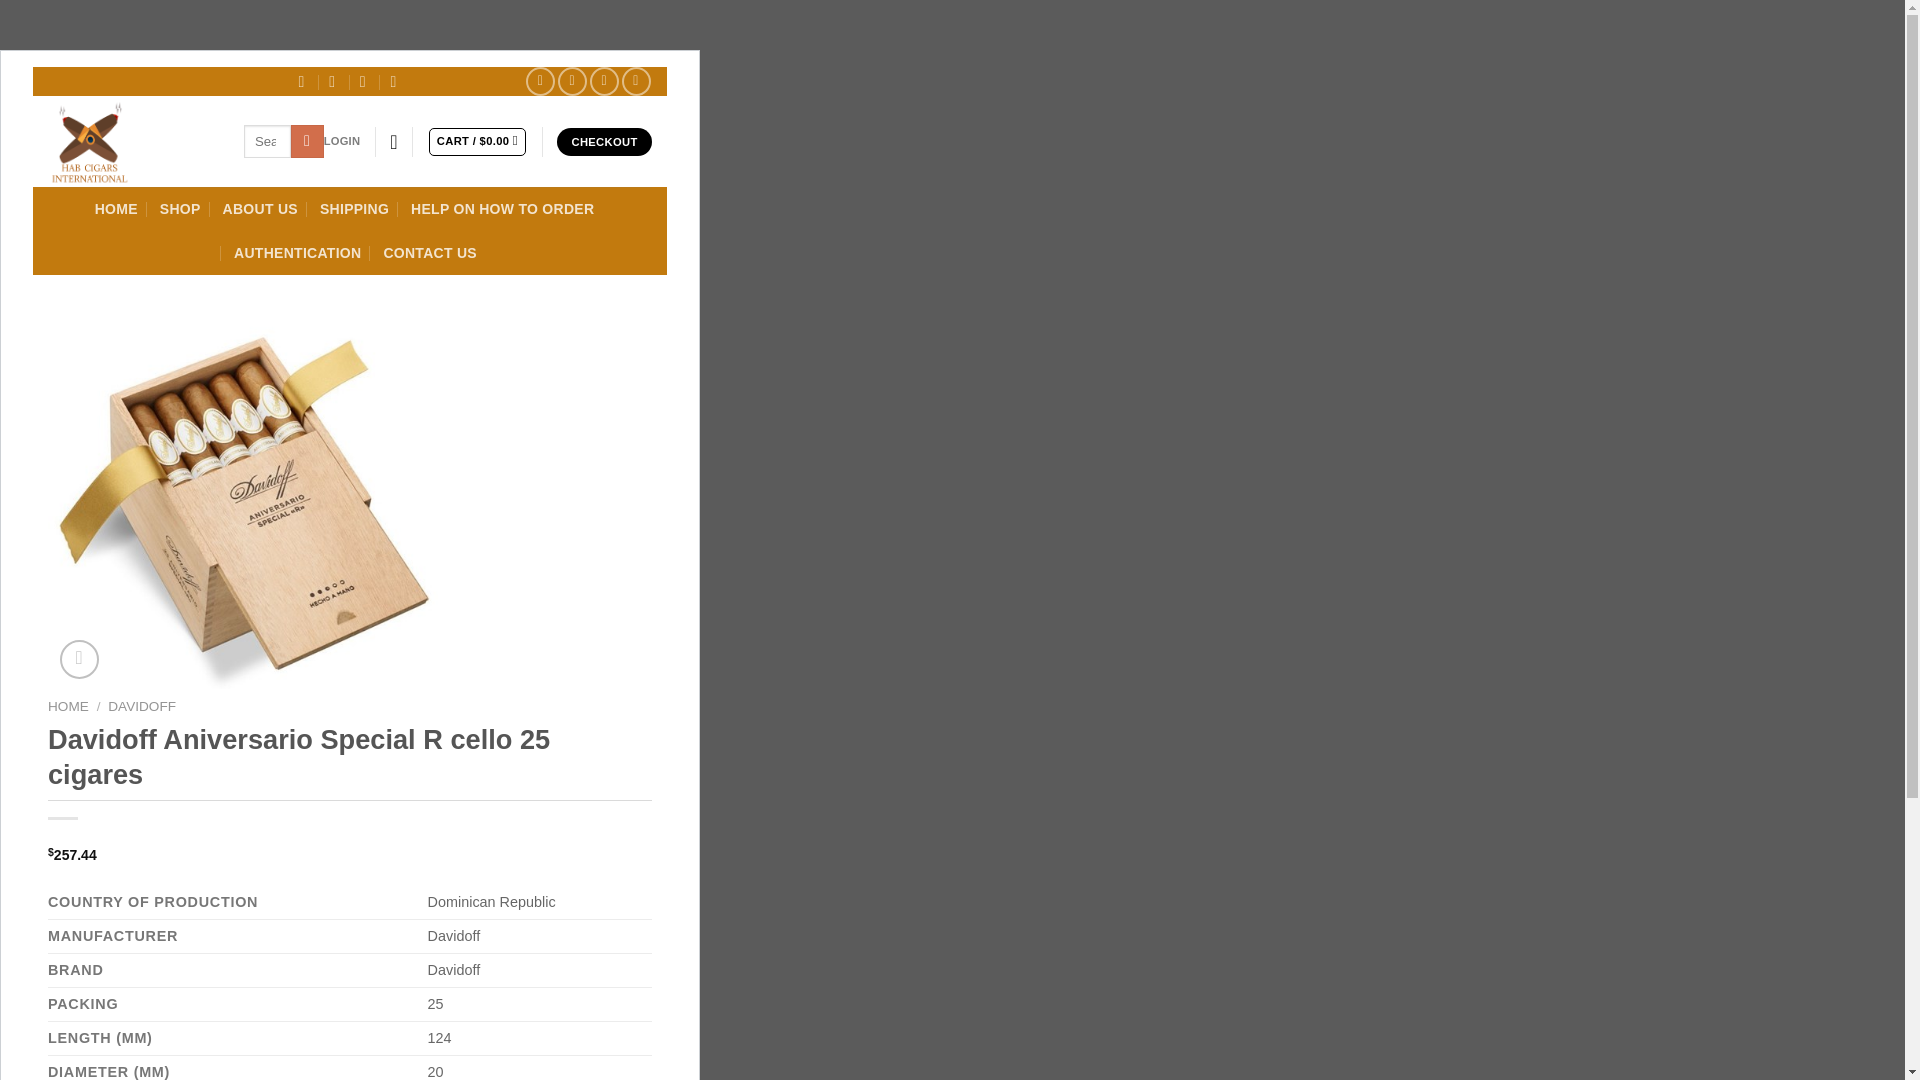 This screenshot has width=1920, height=1080. Describe the element at coordinates (429, 253) in the screenshot. I see `CONTACT US` at that location.